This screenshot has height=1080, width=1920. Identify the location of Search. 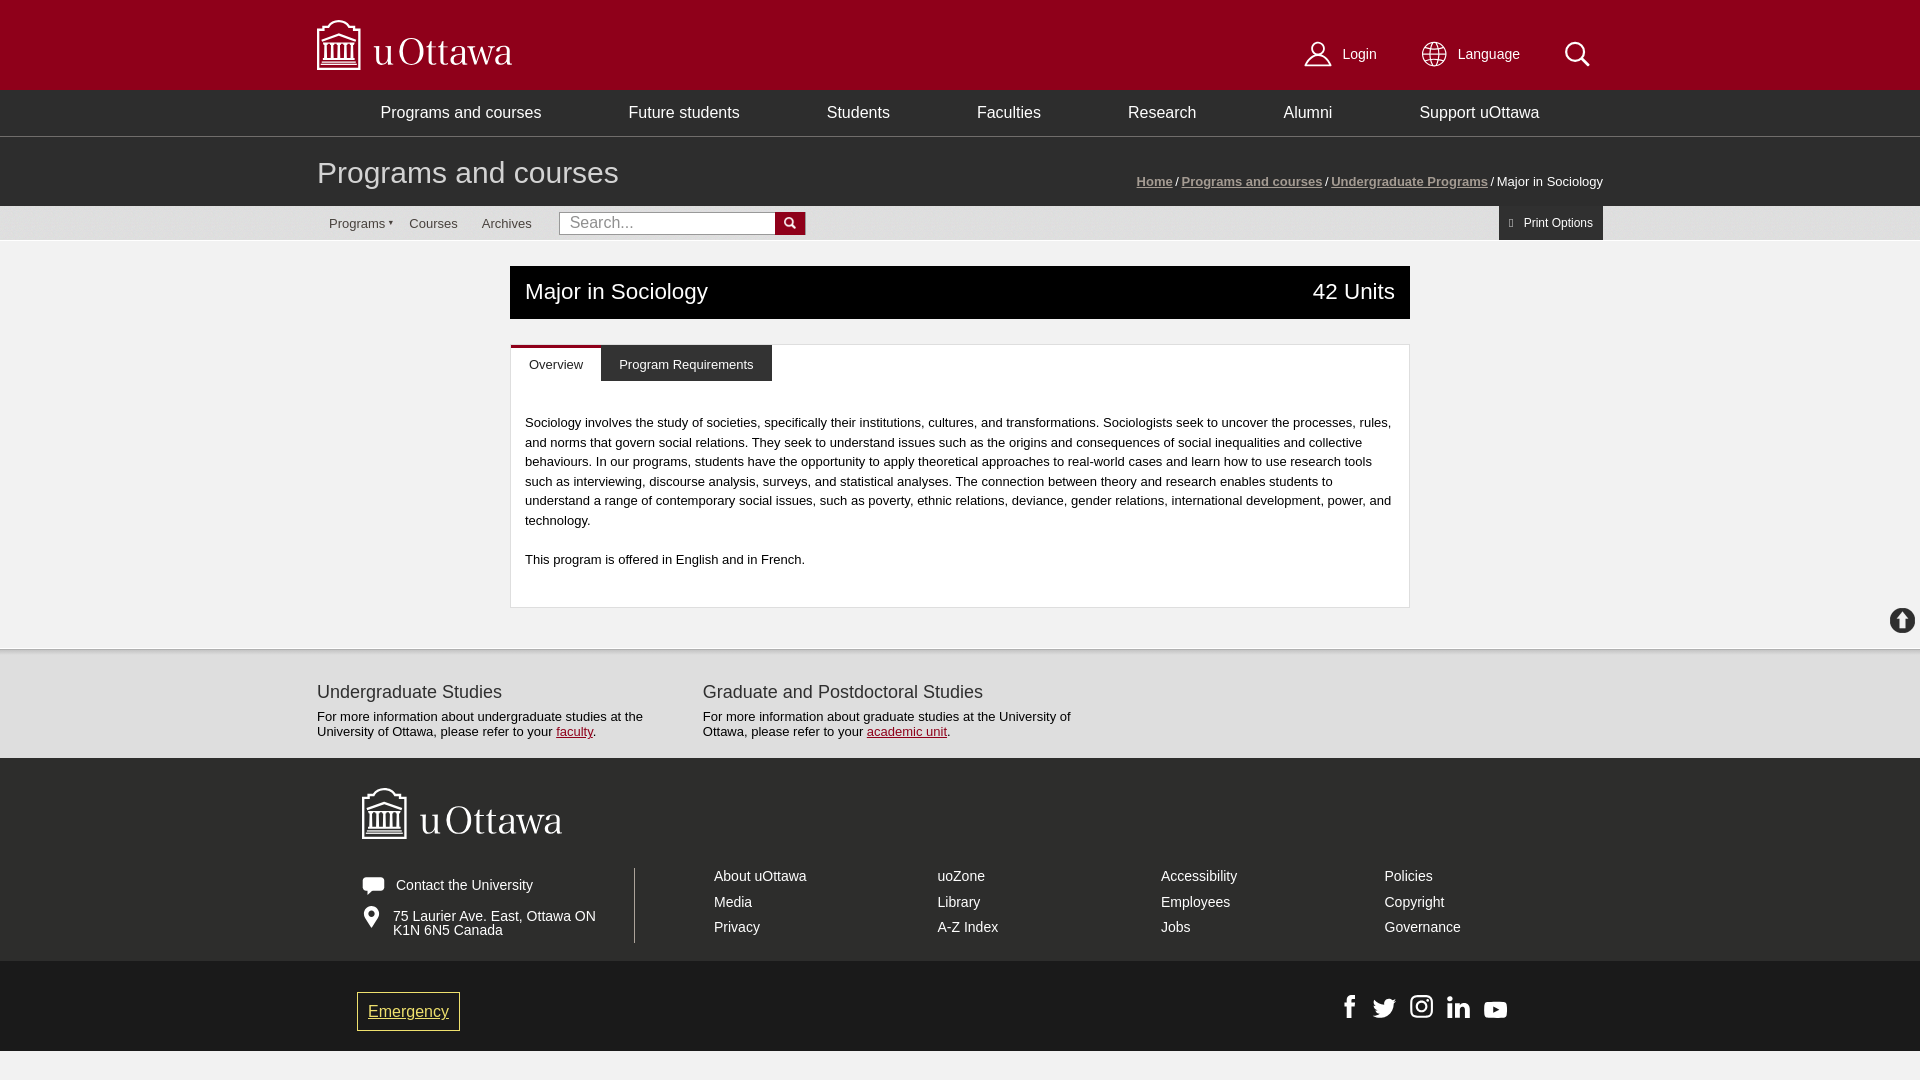
(1579, 54).